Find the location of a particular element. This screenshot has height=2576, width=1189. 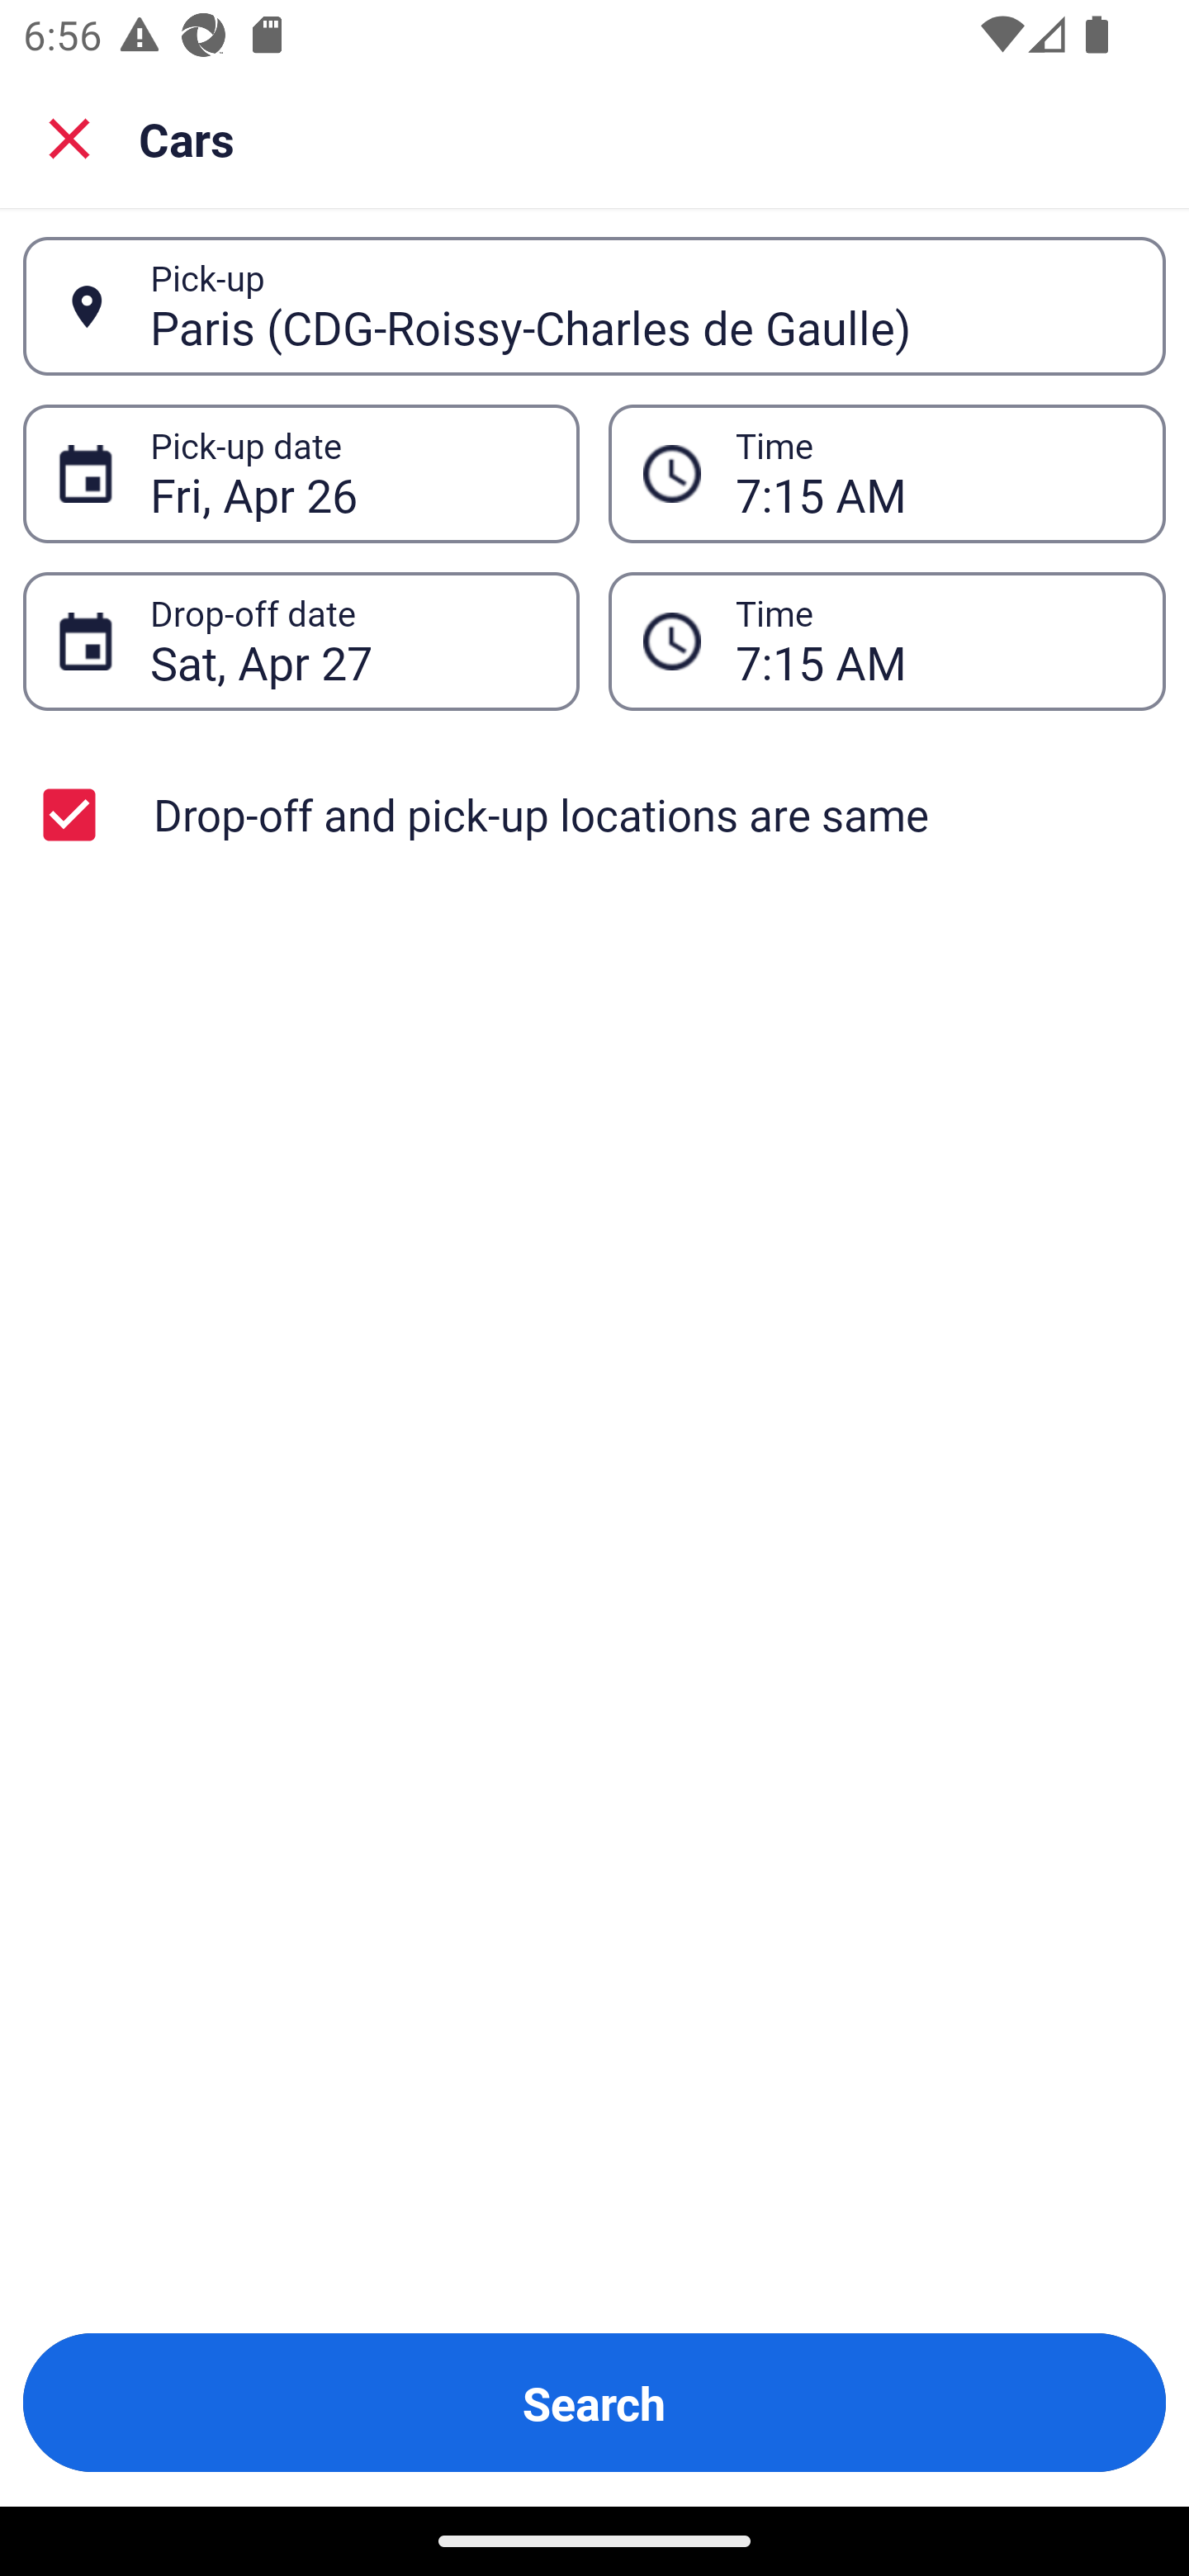

7:15 AM is located at coordinates (933, 474).